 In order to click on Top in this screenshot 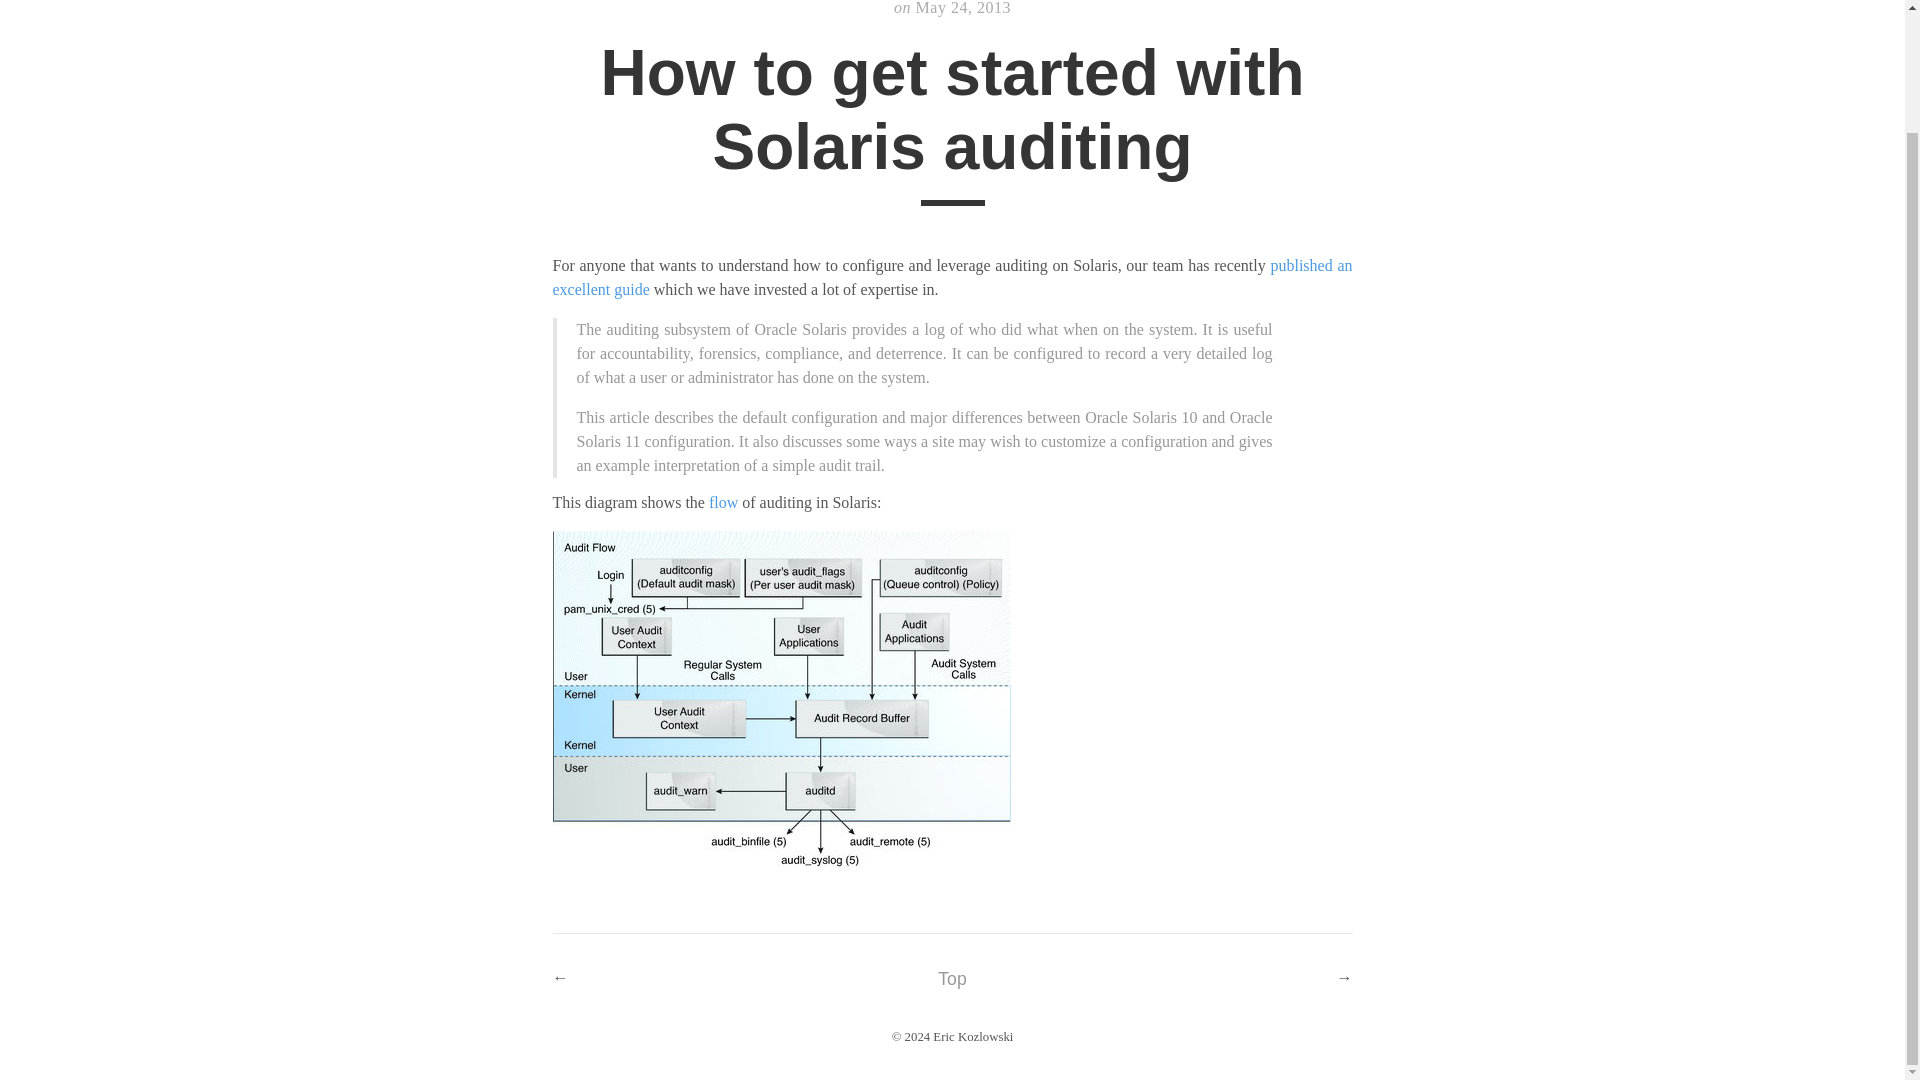, I will do `click(952, 978)`.